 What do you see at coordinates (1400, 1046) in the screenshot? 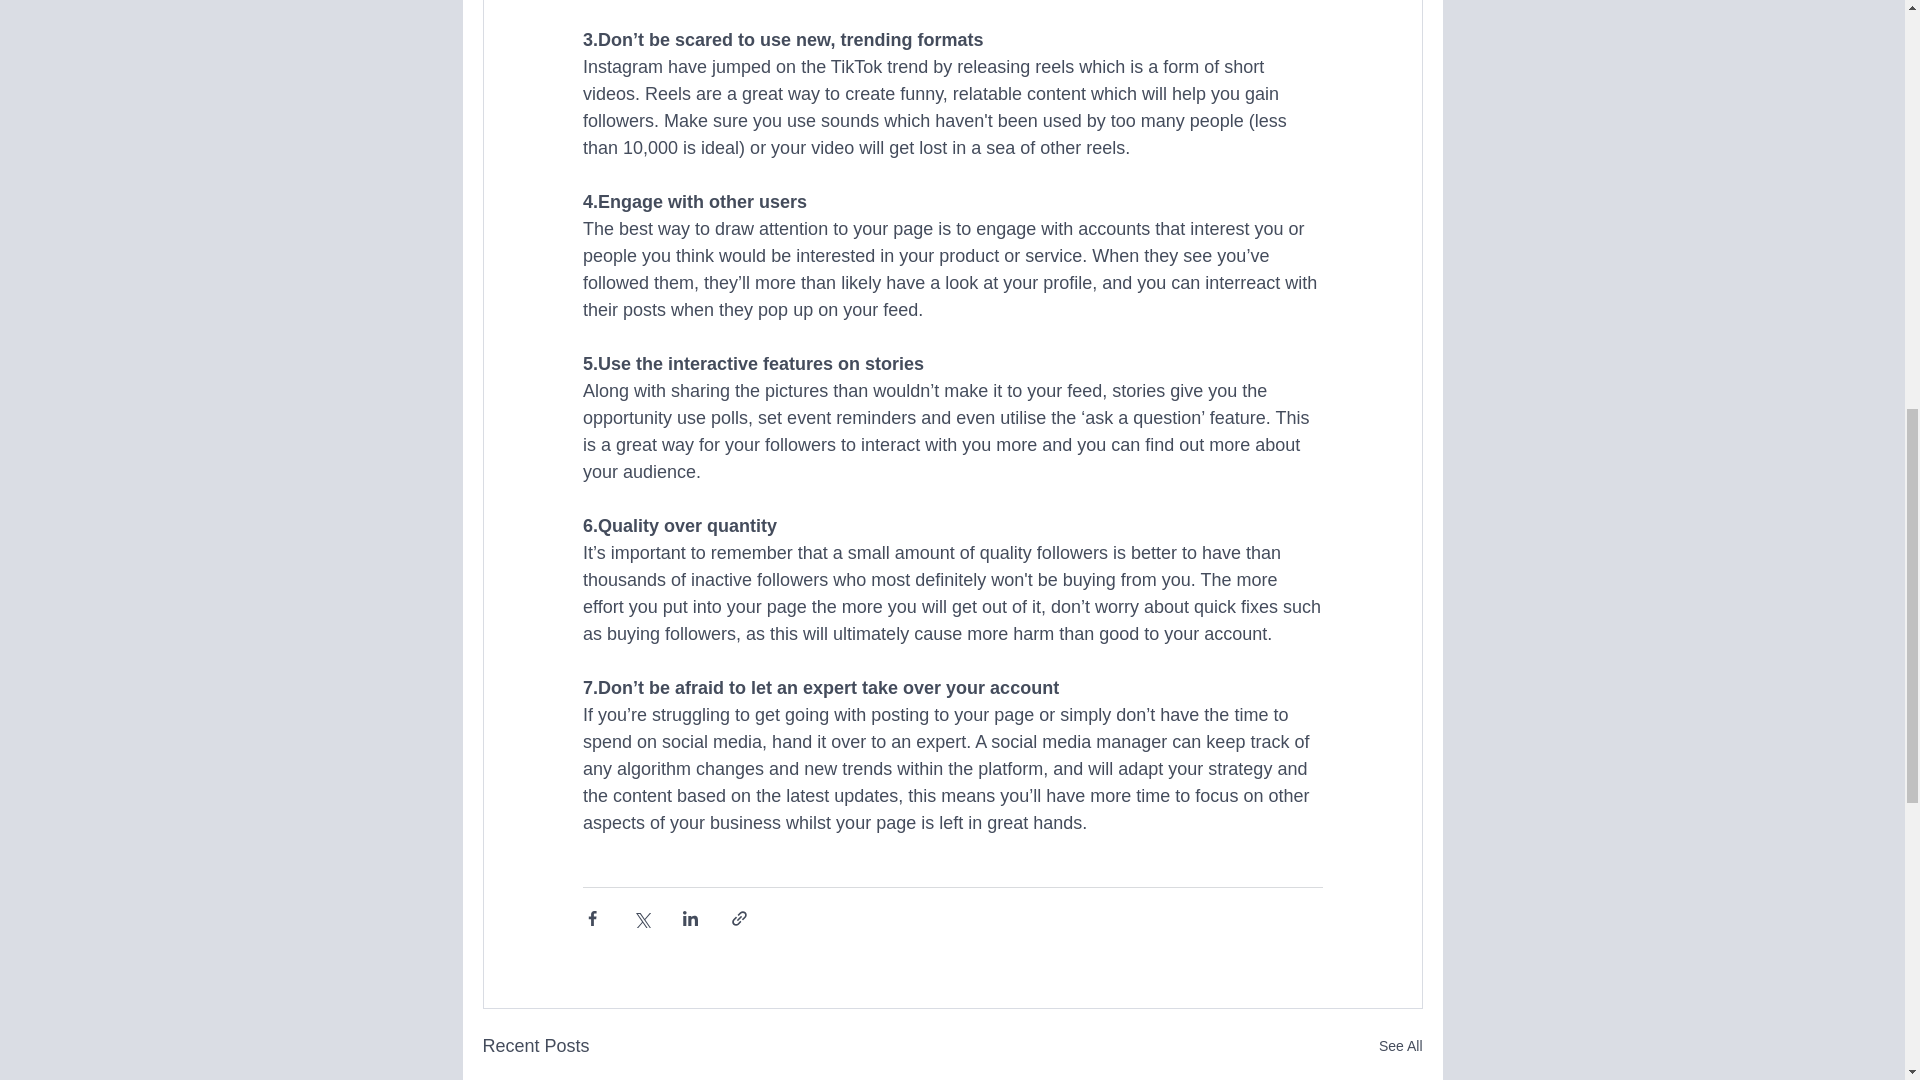
I see `See All` at bounding box center [1400, 1046].